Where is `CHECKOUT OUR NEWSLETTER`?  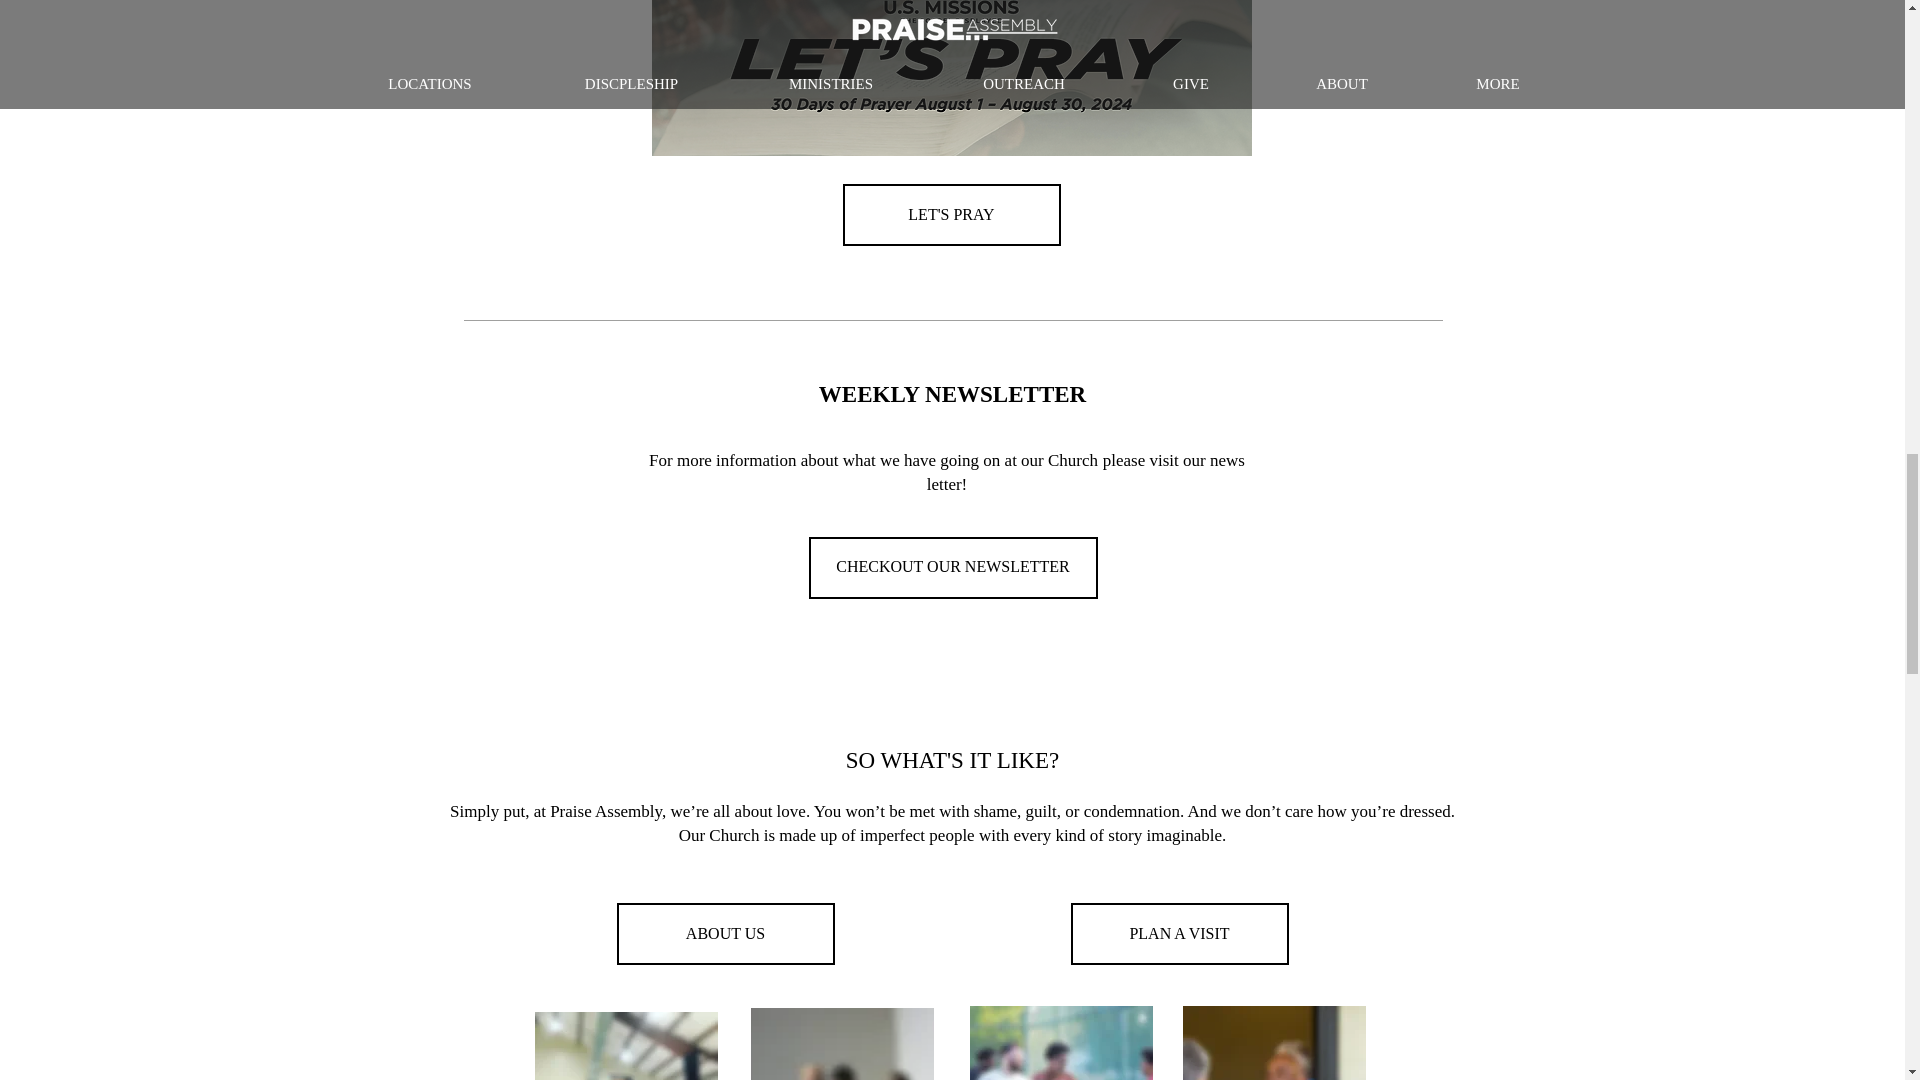
CHECKOUT OUR NEWSLETTER is located at coordinates (952, 568).